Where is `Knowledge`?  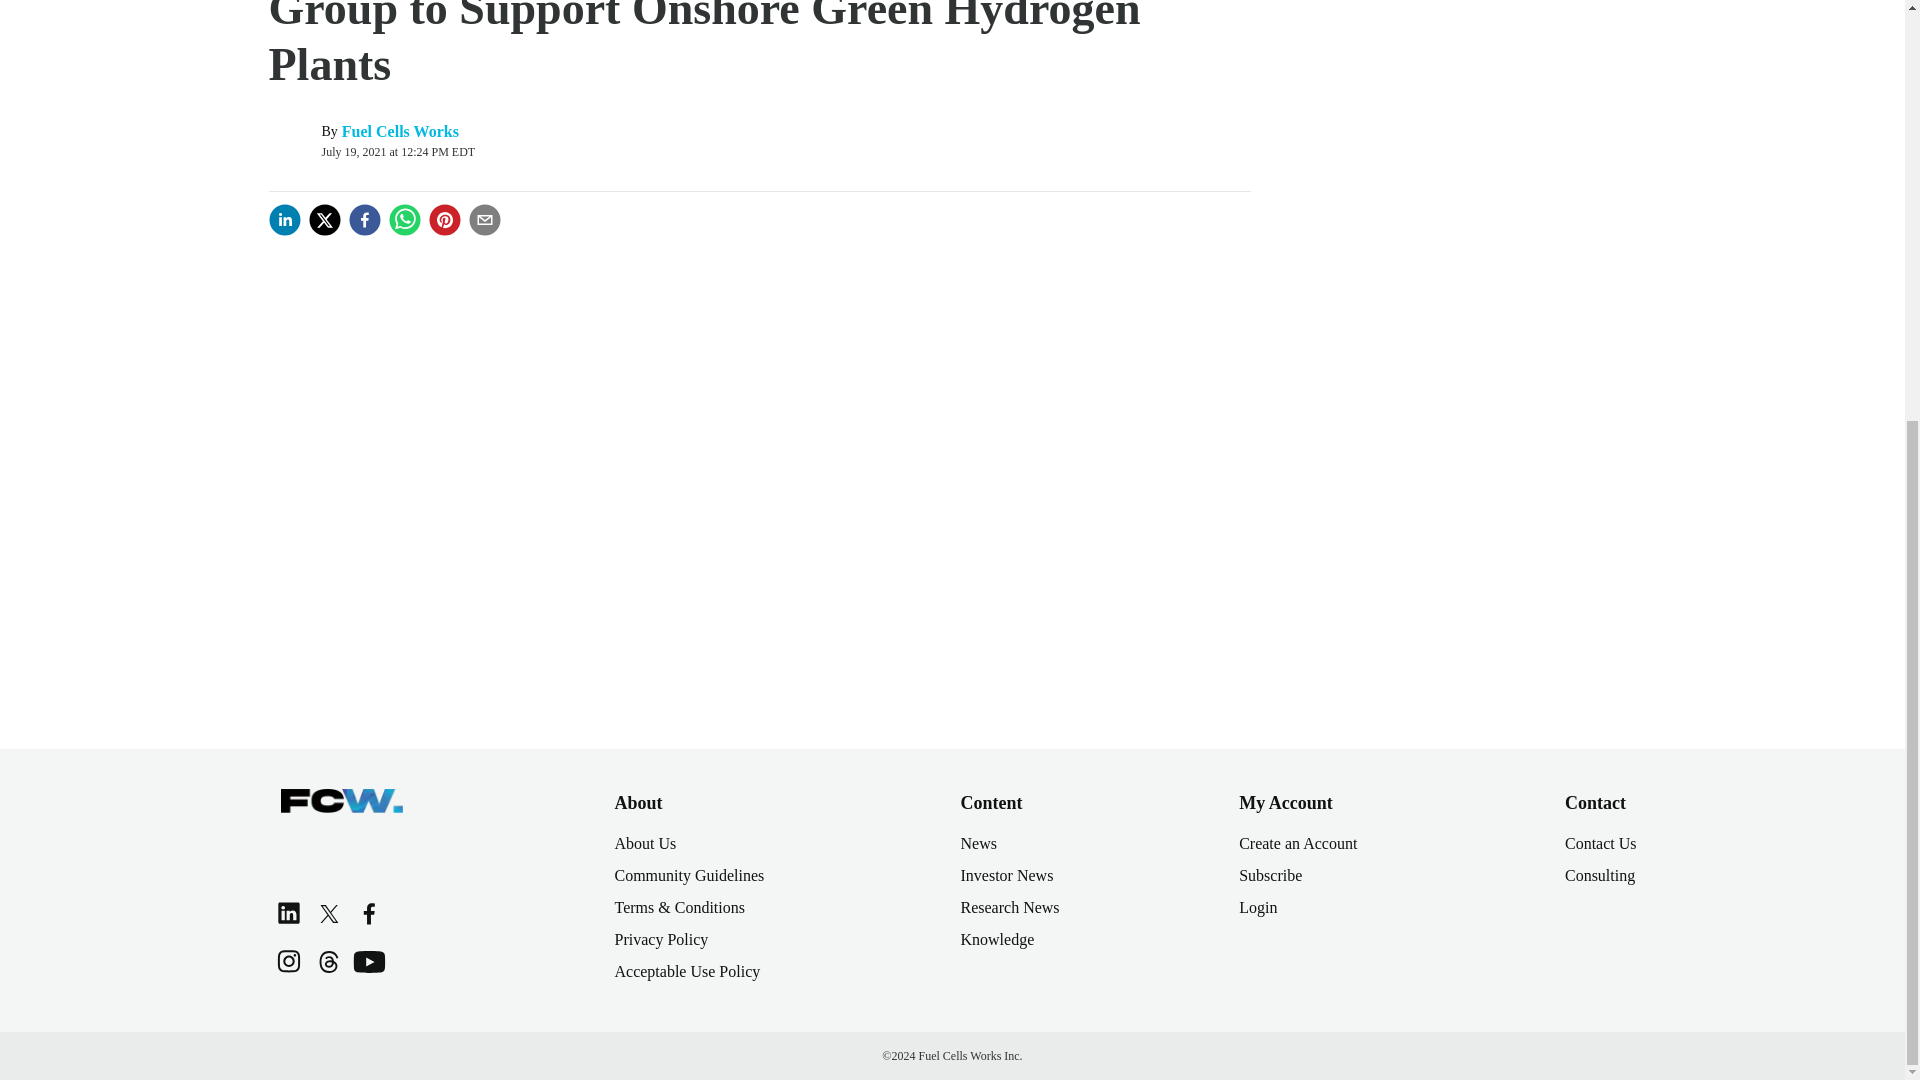
Knowledge is located at coordinates (997, 939).